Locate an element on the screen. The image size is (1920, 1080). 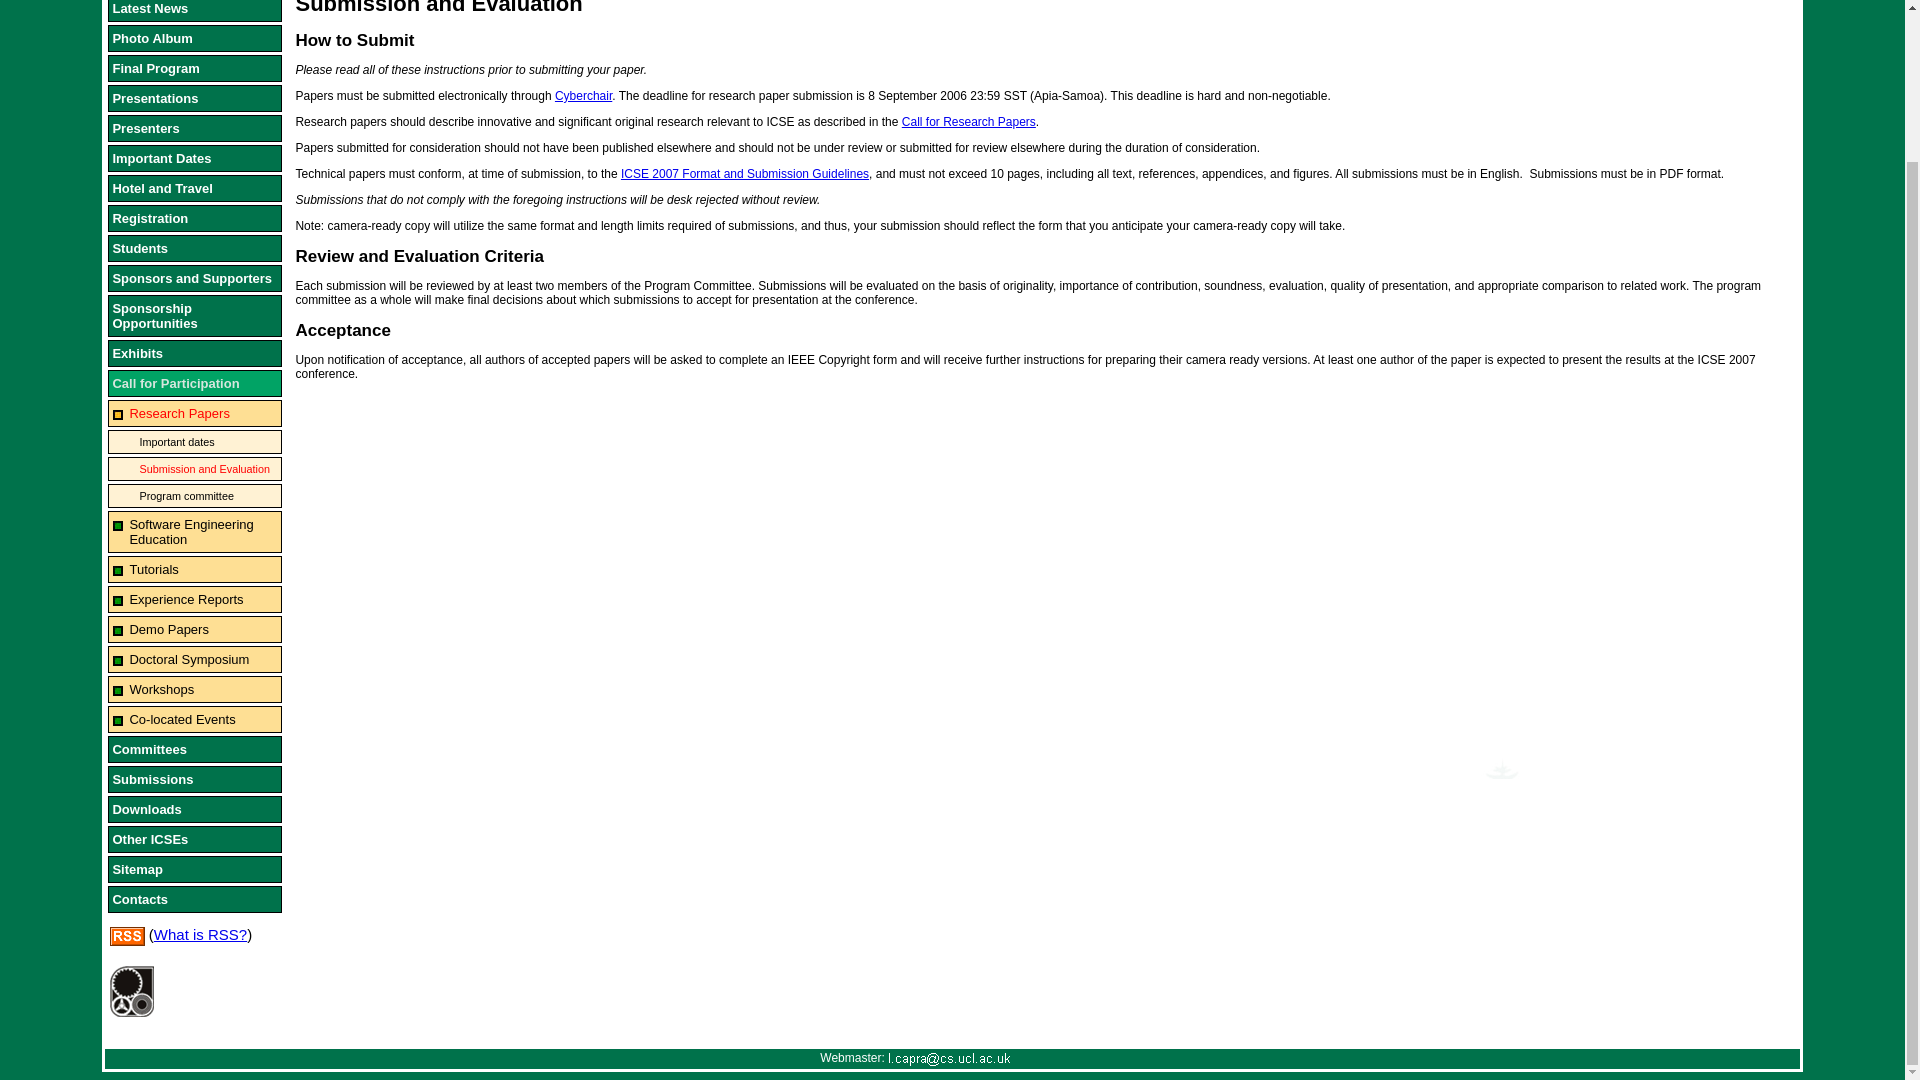
Important Dates is located at coordinates (194, 158).